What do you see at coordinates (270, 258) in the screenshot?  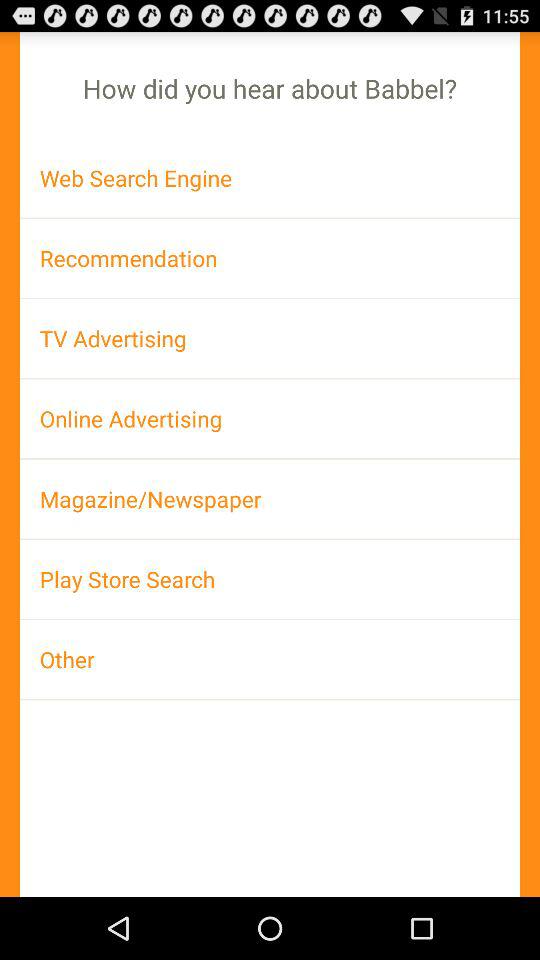 I see `open app below the web search engine icon` at bounding box center [270, 258].